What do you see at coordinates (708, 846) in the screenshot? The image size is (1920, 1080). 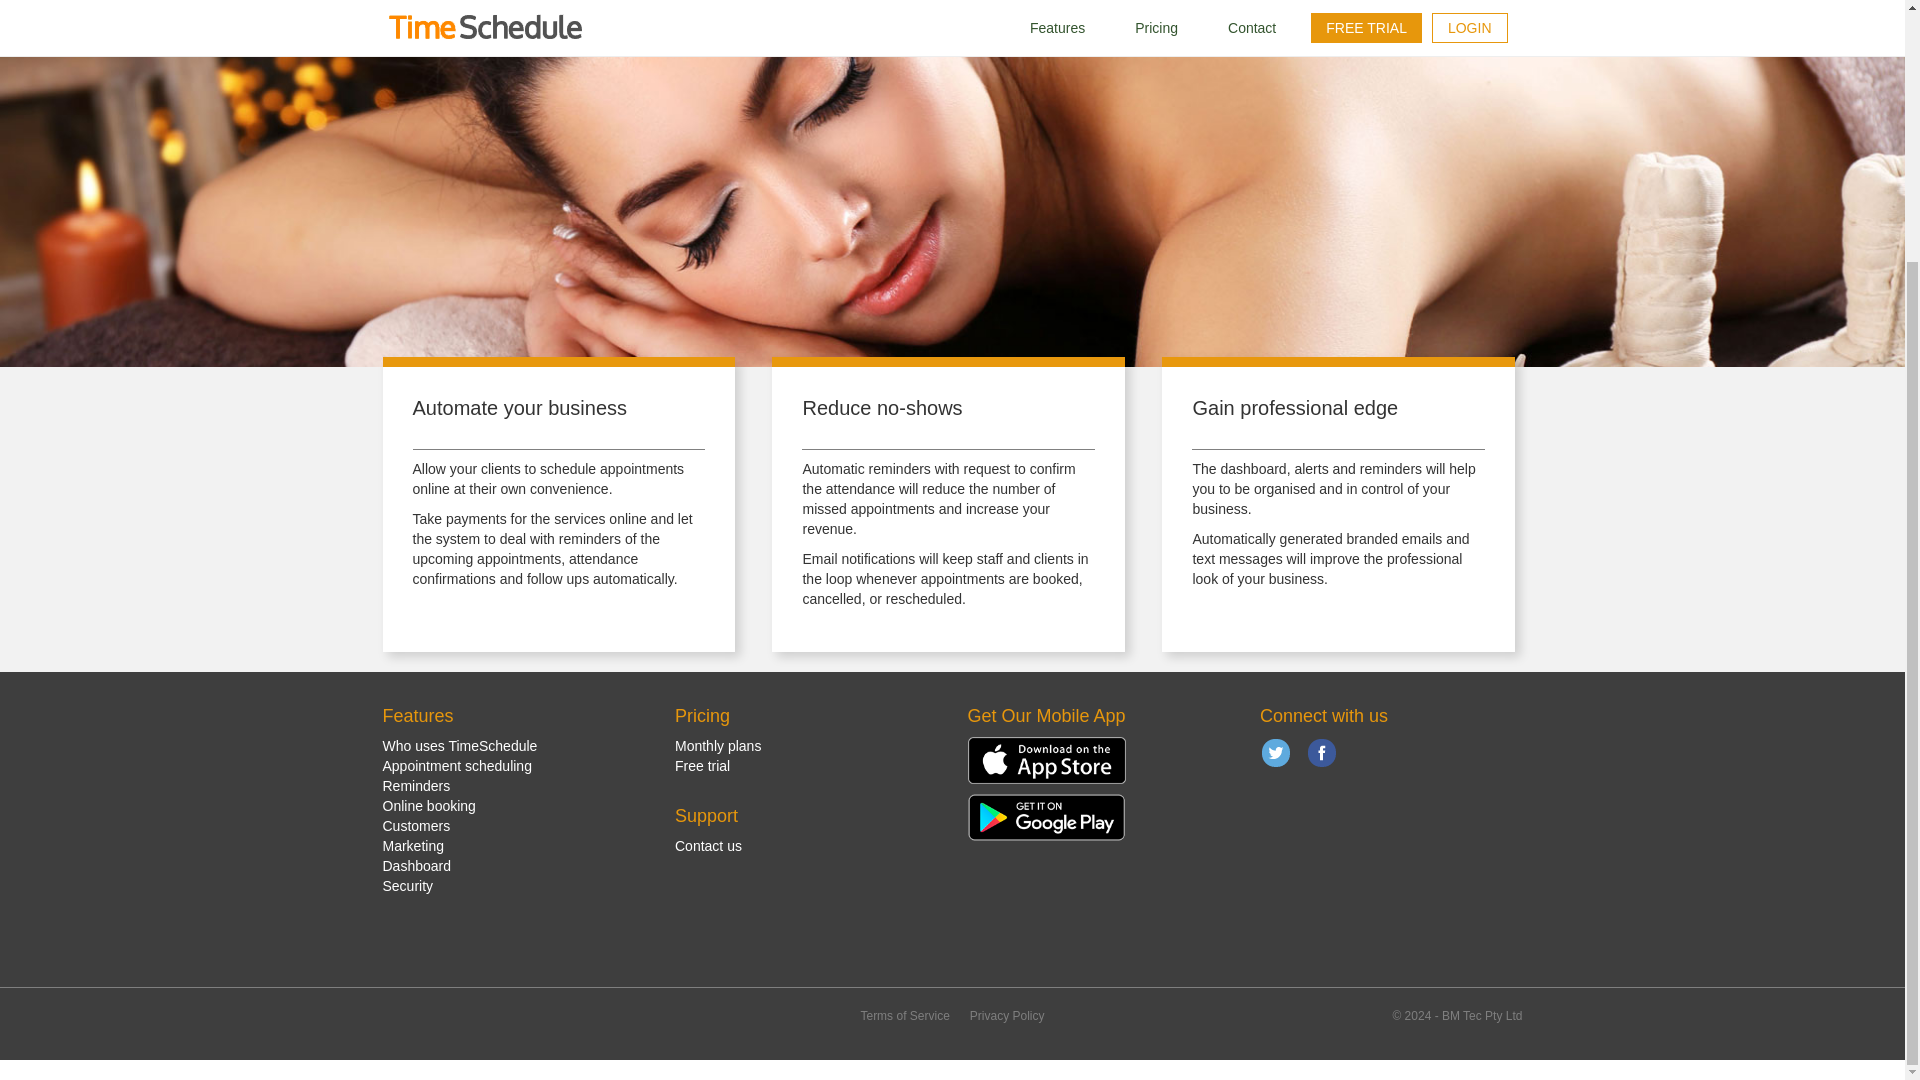 I see `Contact us` at bounding box center [708, 846].